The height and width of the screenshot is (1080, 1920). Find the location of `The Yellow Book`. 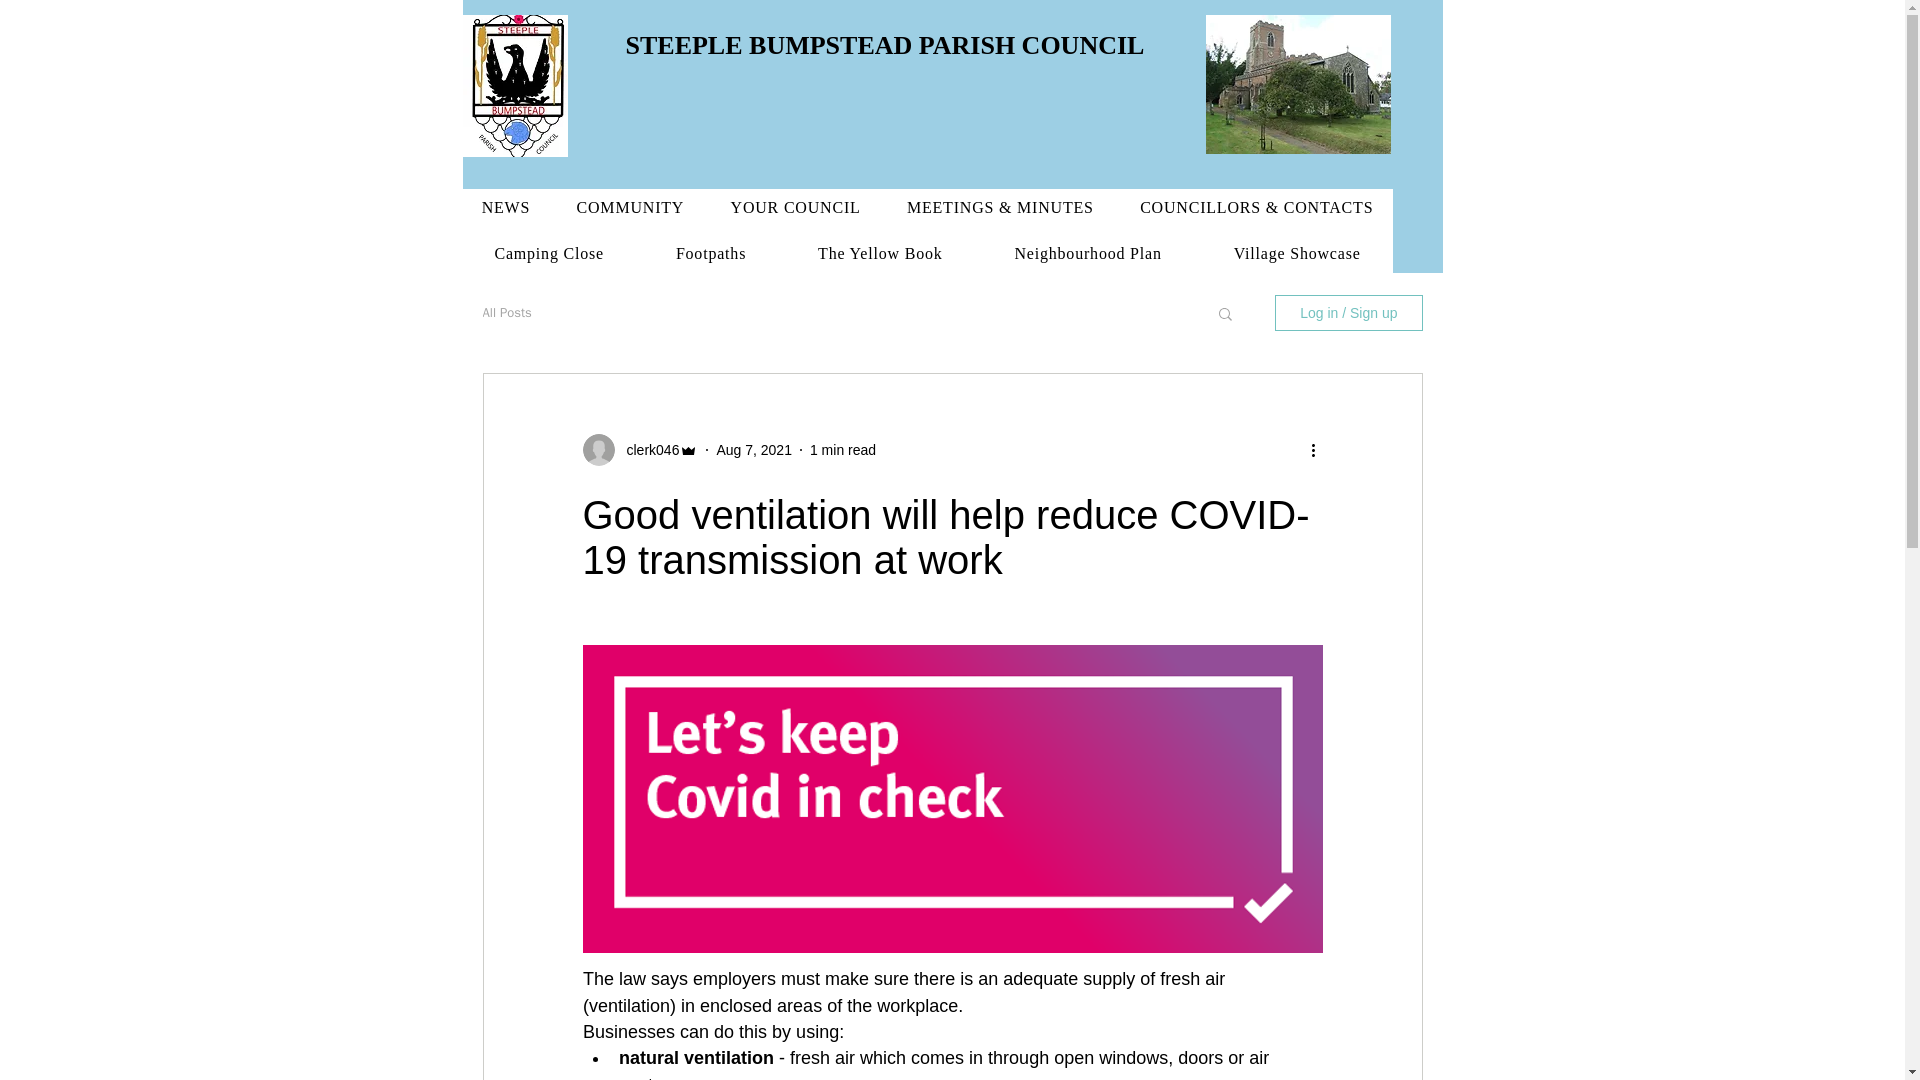

The Yellow Book is located at coordinates (879, 254).